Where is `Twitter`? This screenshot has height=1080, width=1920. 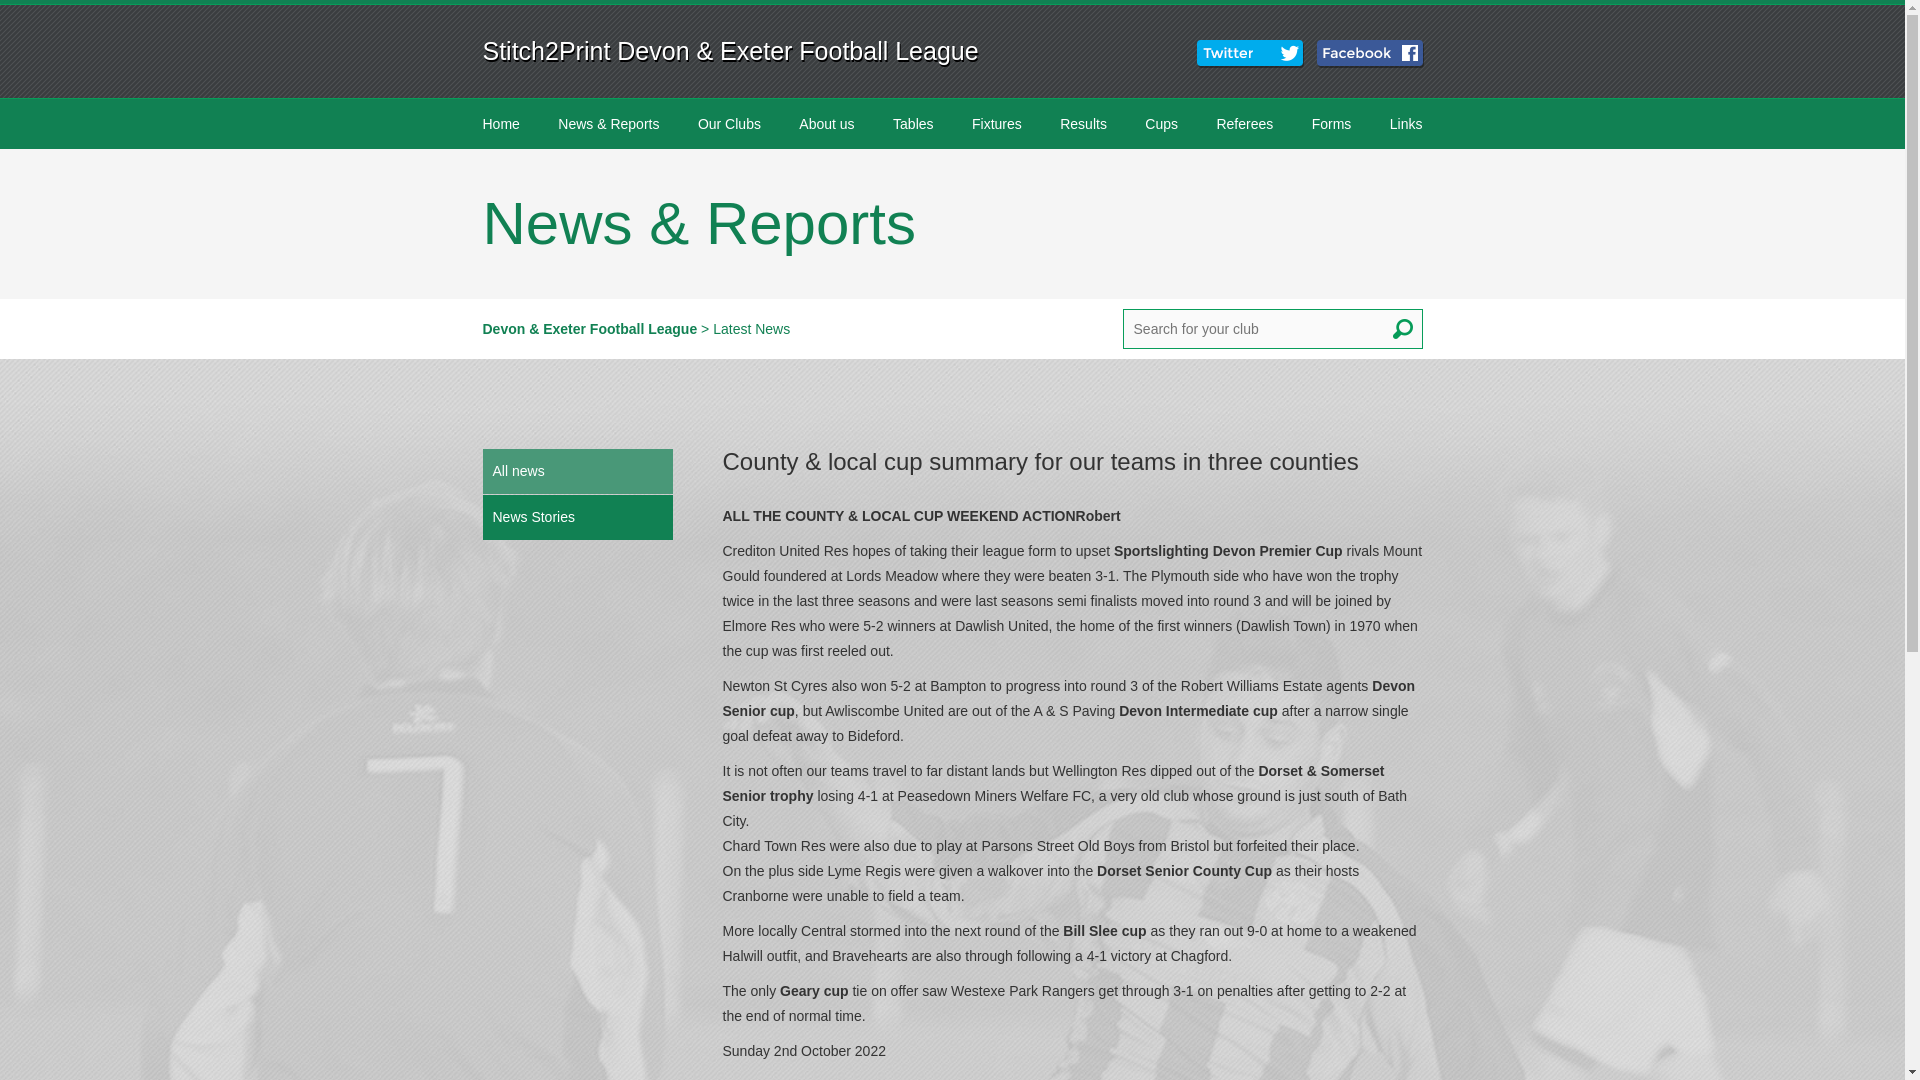 Twitter is located at coordinates (1252, 54).